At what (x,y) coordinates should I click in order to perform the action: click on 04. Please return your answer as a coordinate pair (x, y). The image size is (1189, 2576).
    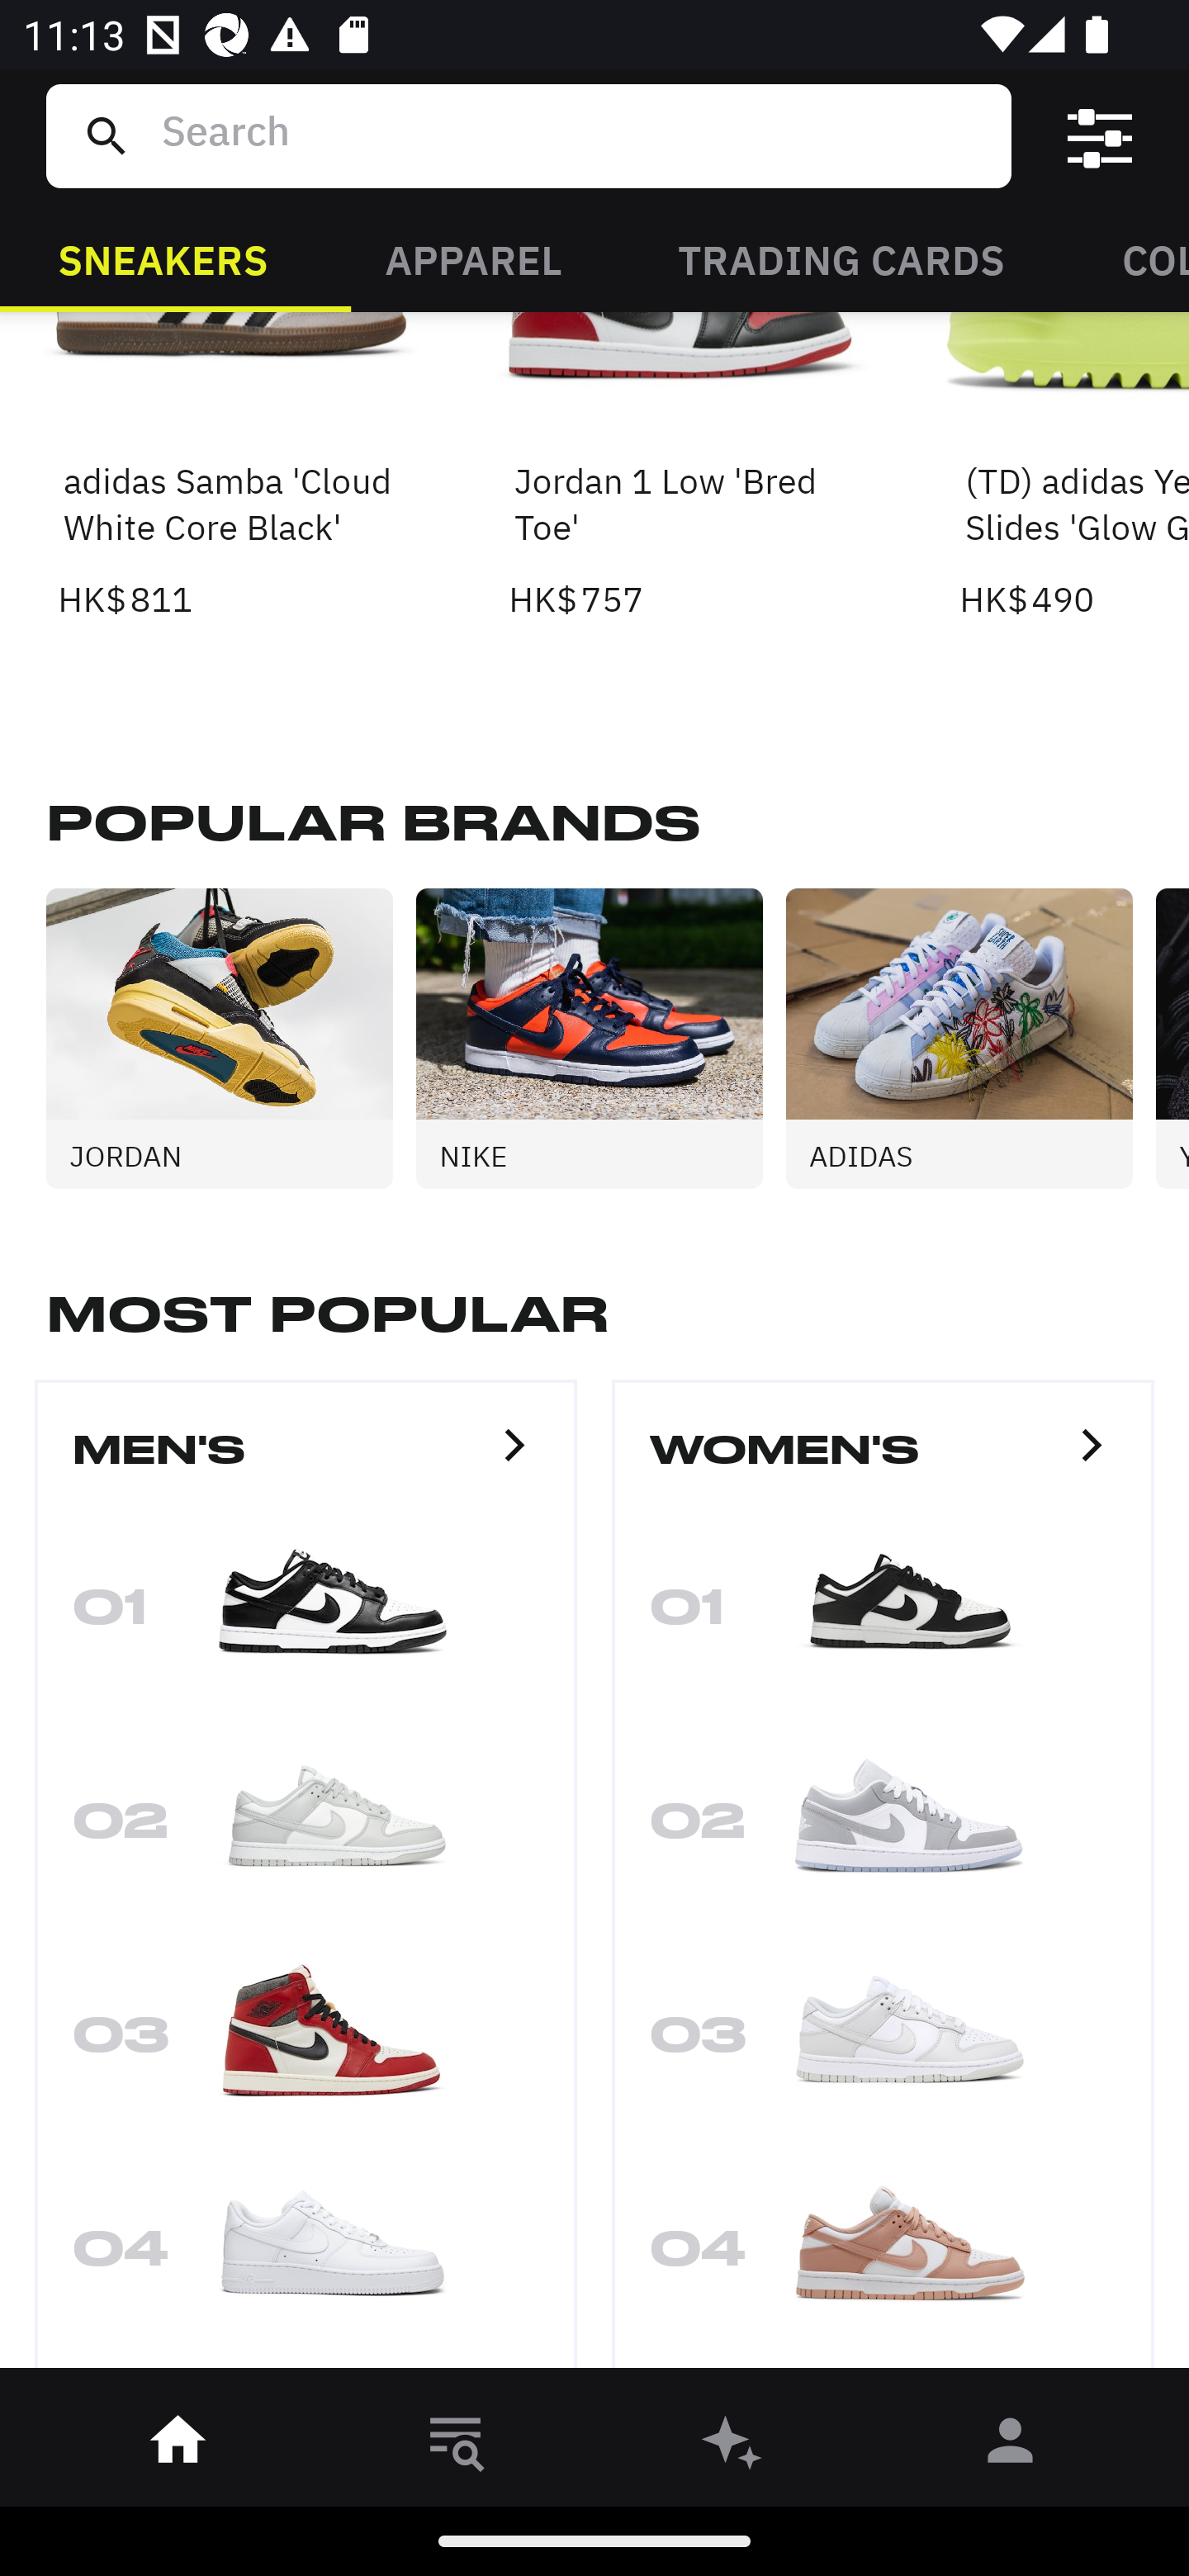
    Looking at the image, I should click on (883, 2257).